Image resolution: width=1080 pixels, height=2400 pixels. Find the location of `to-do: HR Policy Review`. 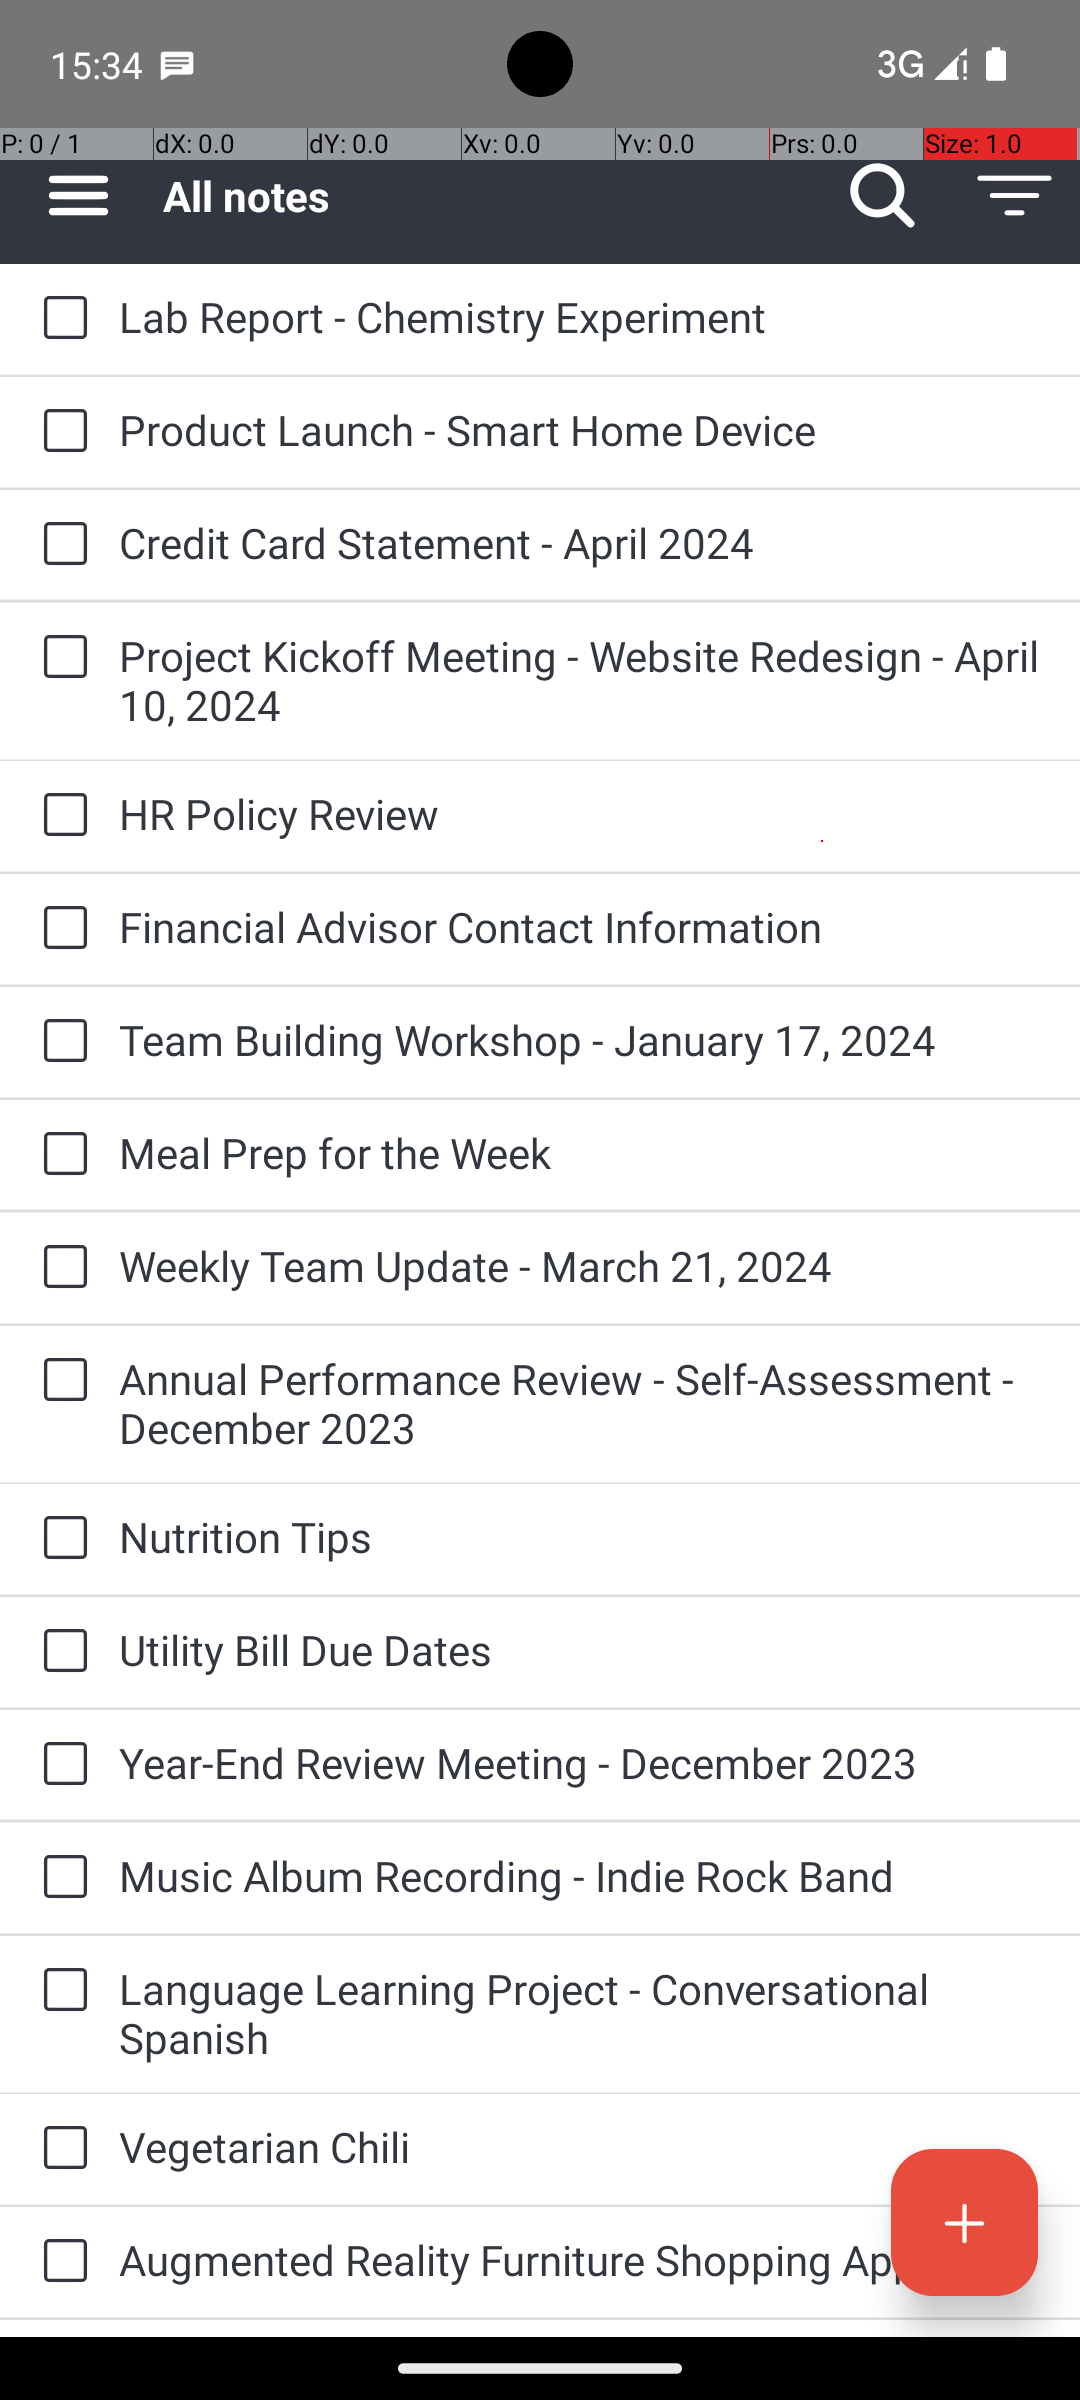

to-do: HR Policy Review is located at coordinates (60, 816).